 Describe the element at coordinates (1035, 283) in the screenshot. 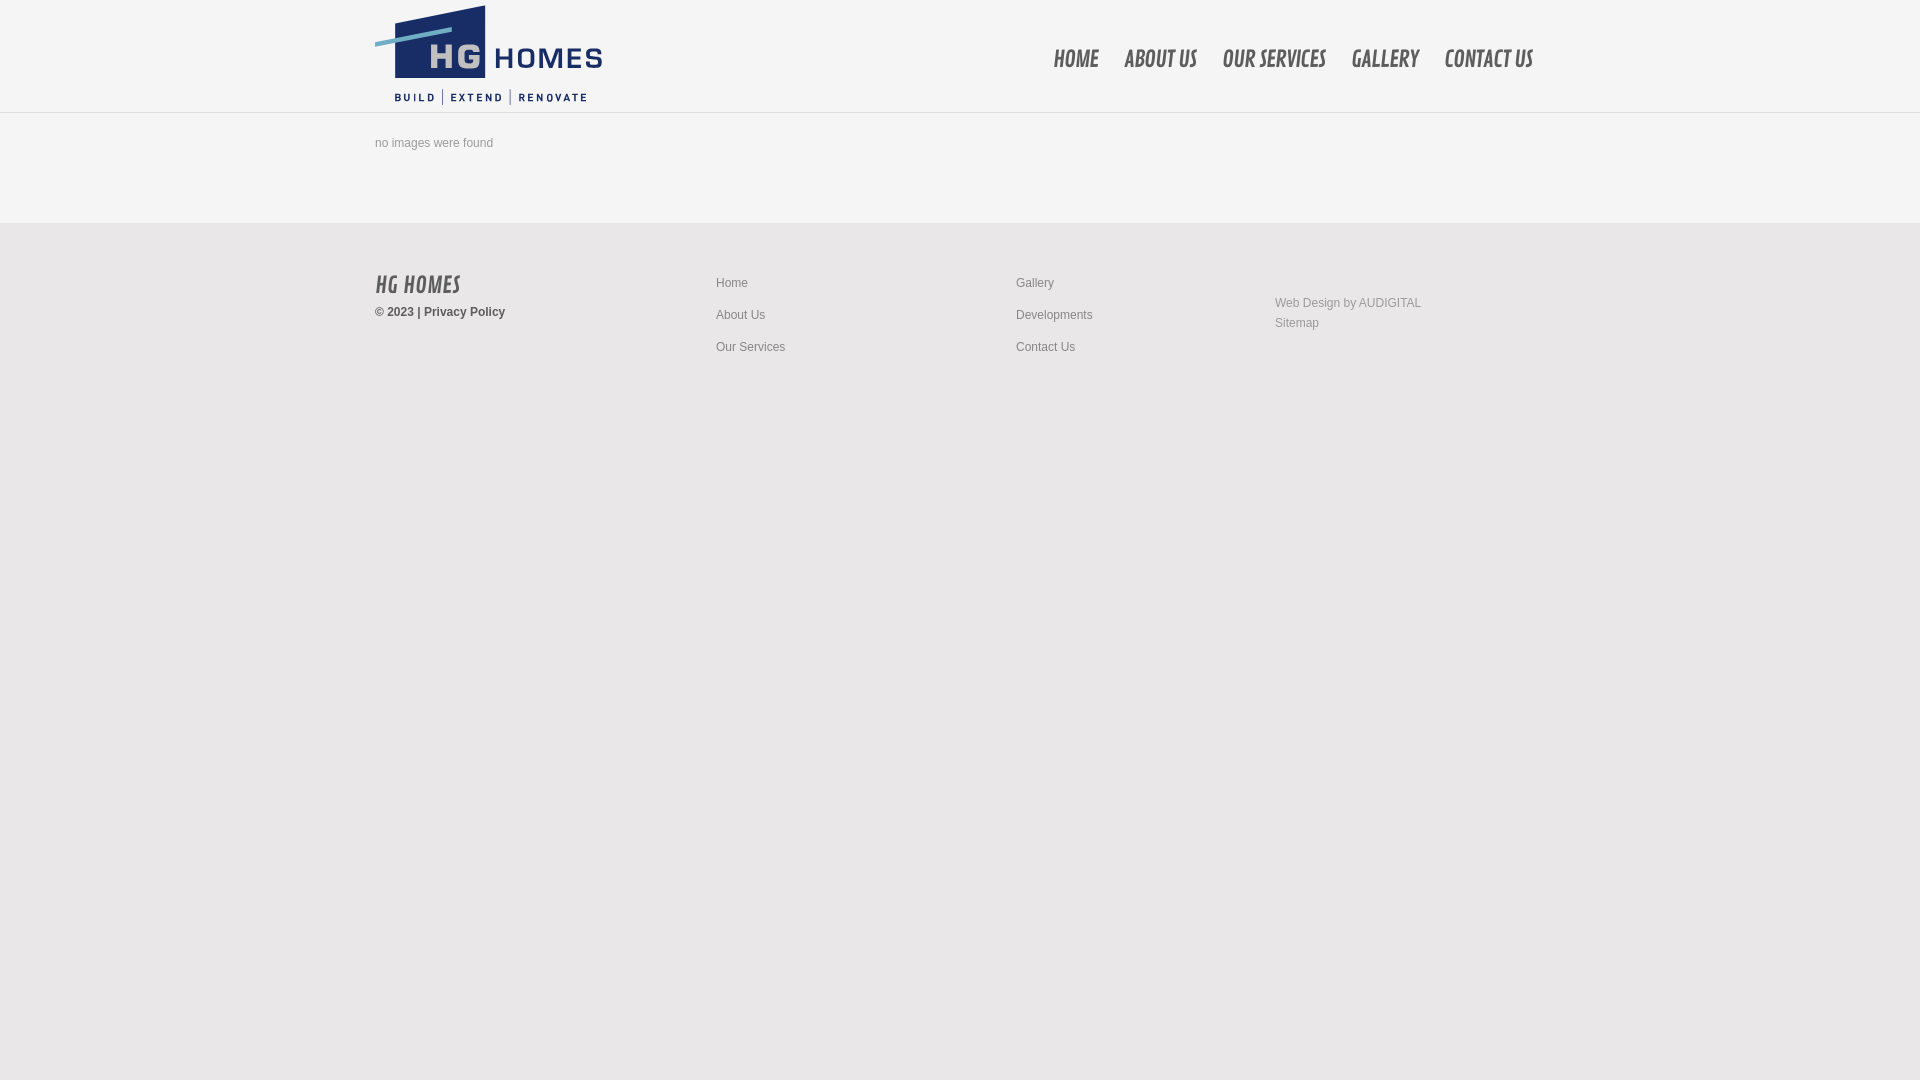

I see `Gallery` at that location.